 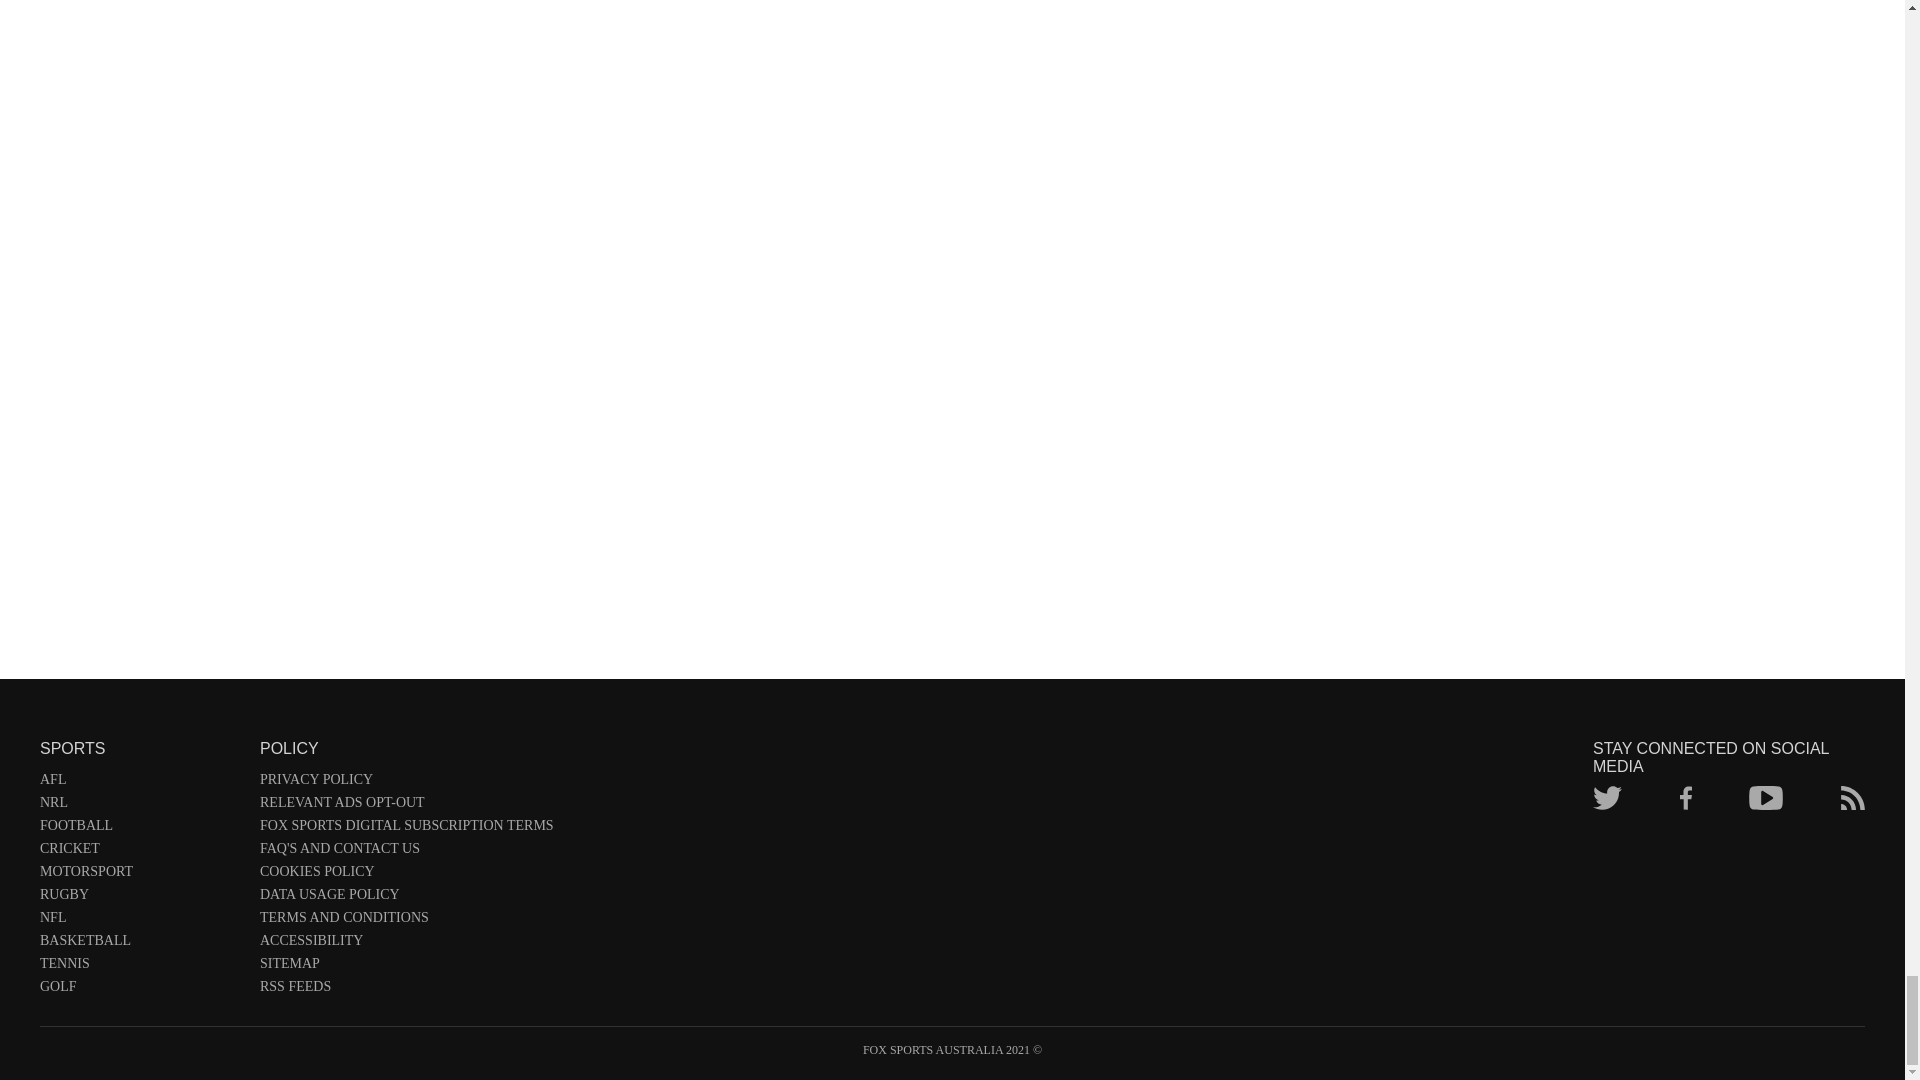 What do you see at coordinates (140, 783) in the screenshot?
I see `AFL` at bounding box center [140, 783].